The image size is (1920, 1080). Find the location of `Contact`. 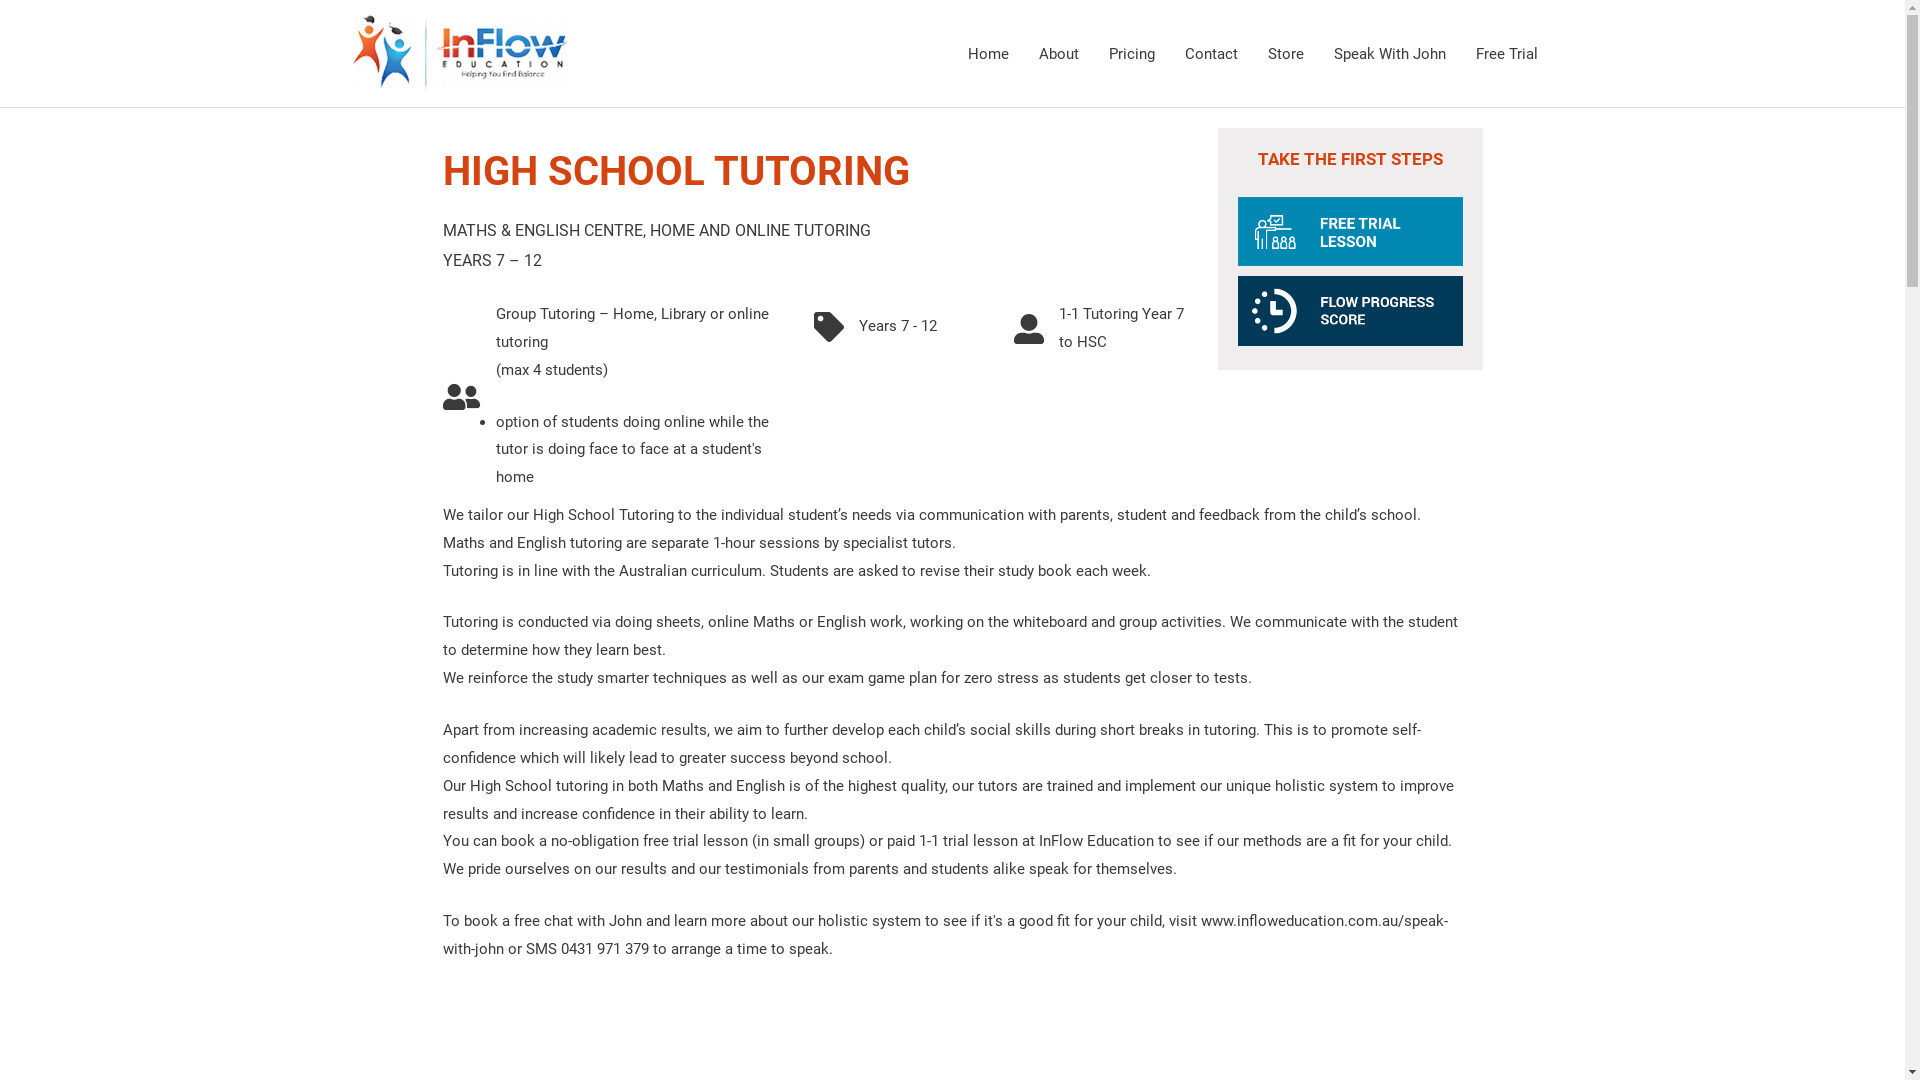

Contact is located at coordinates (1212, 54).